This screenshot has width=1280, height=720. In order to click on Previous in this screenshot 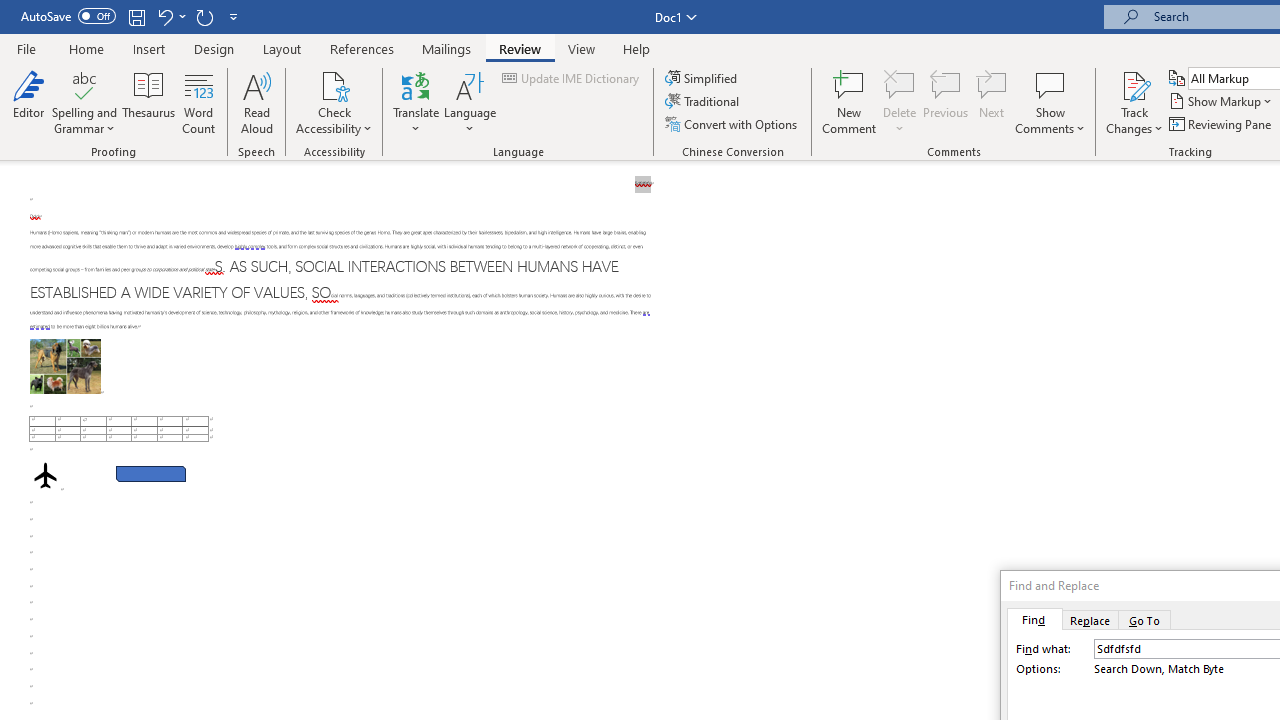, I will do `click(946, 102)`.